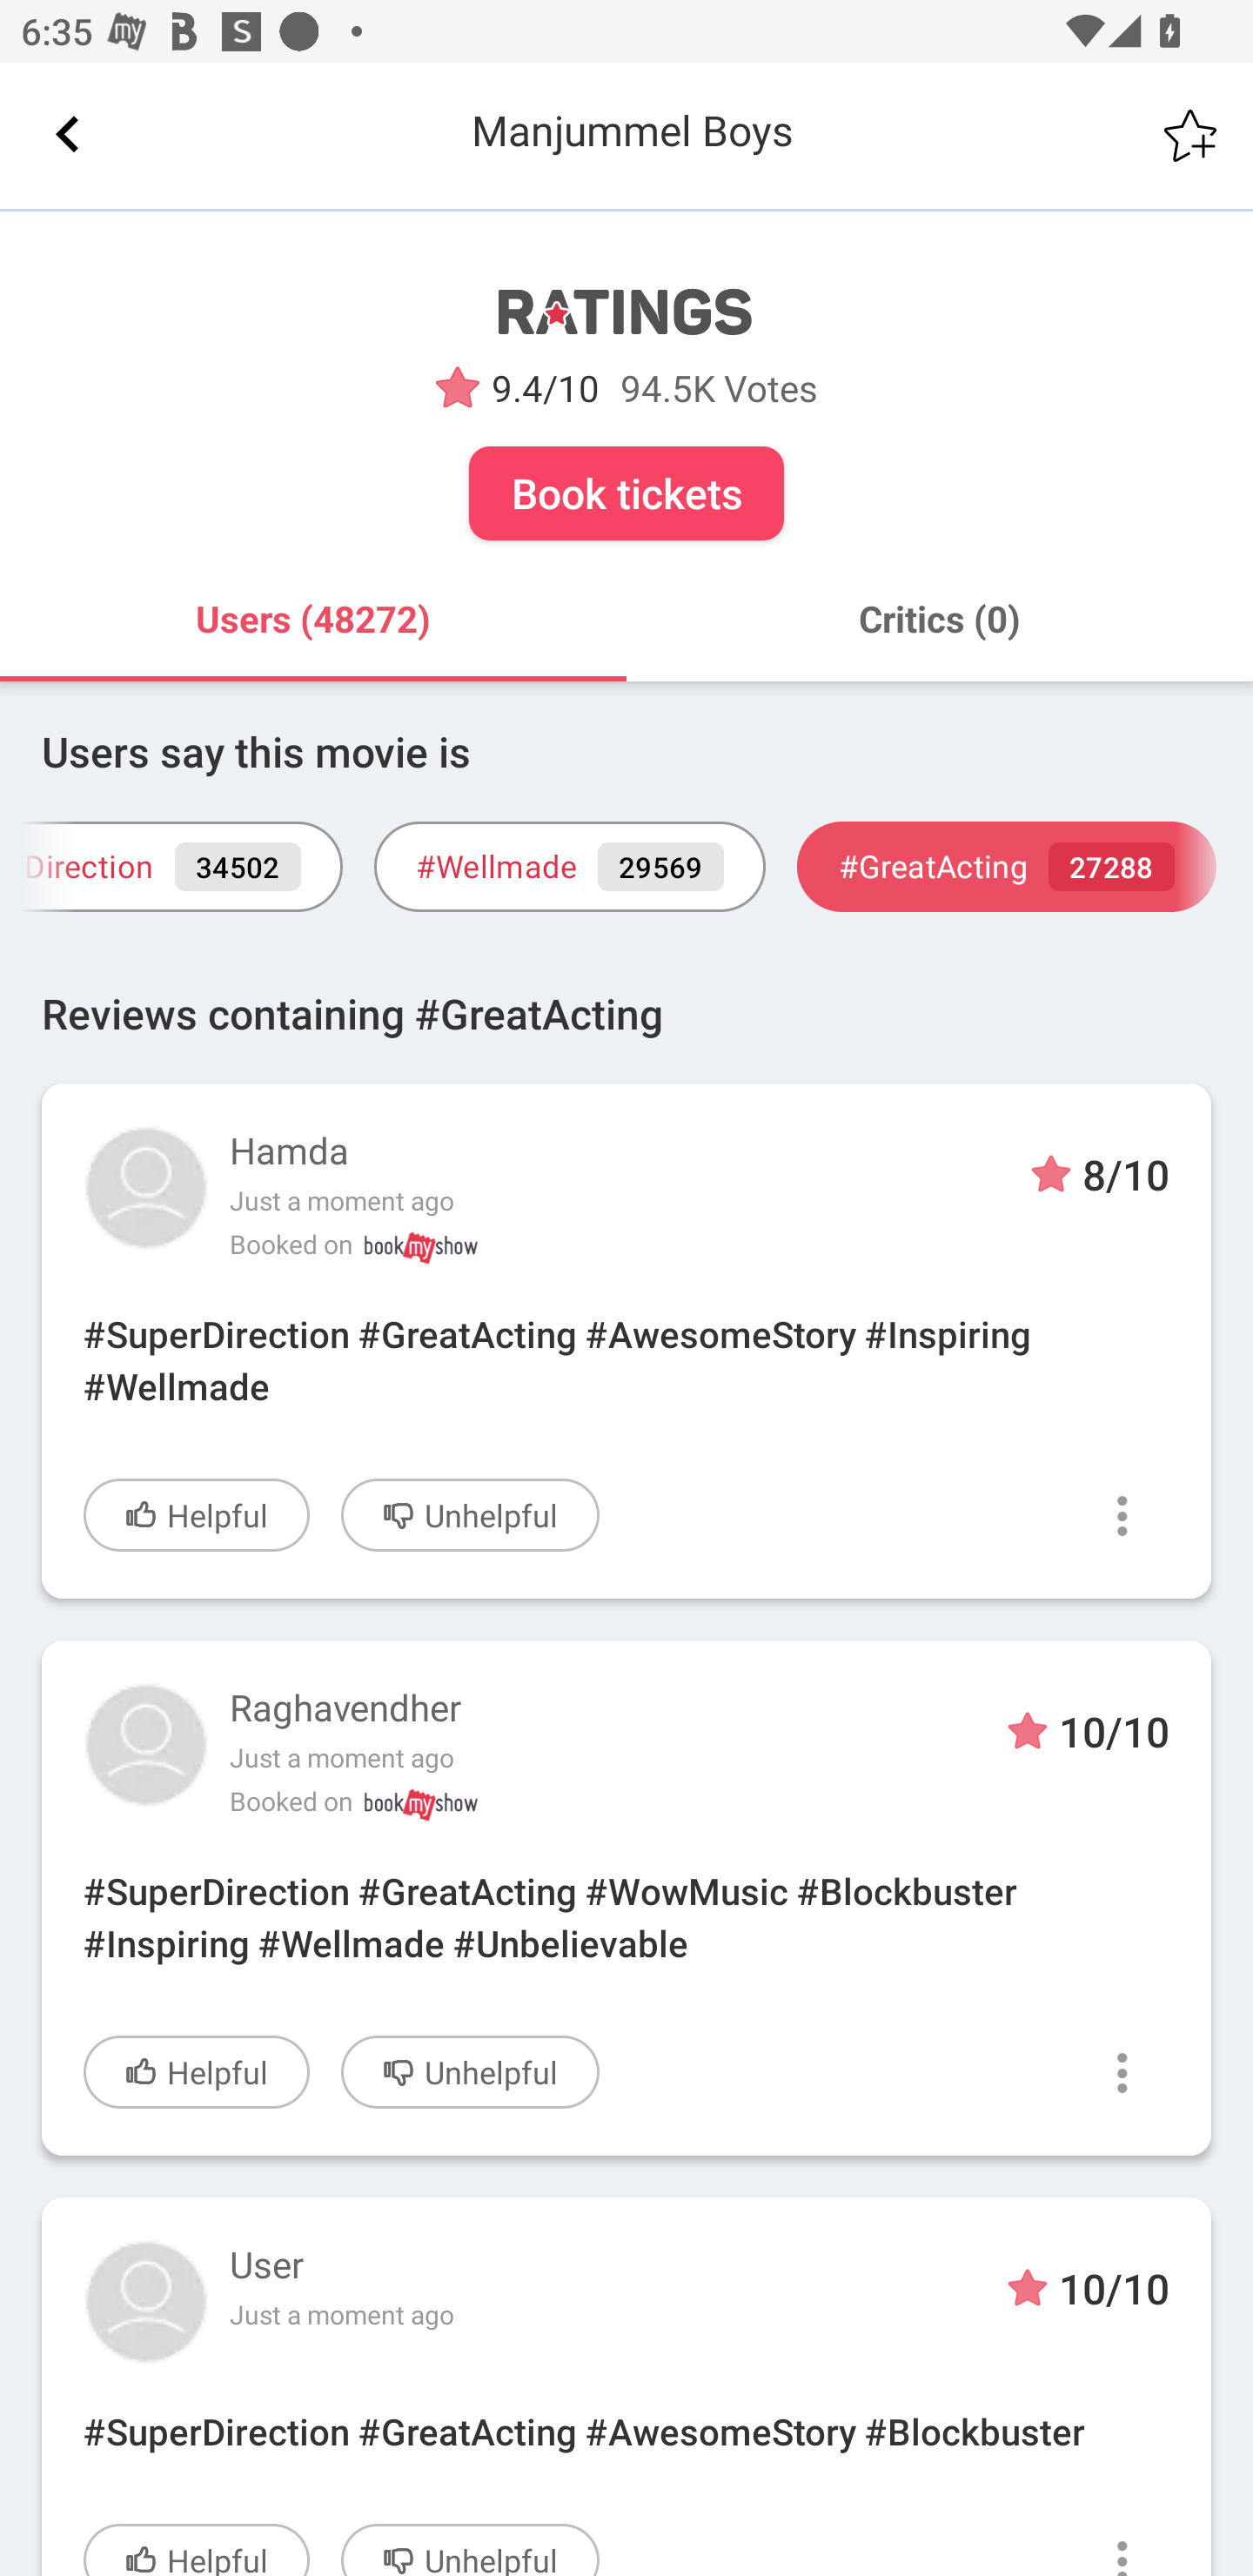 This screenshot has width=1253, height=2576. What do you see at coordinates (569, 867) in the screenshot?
I see `#Wellmade 29569` at bounding box center [569, 867].